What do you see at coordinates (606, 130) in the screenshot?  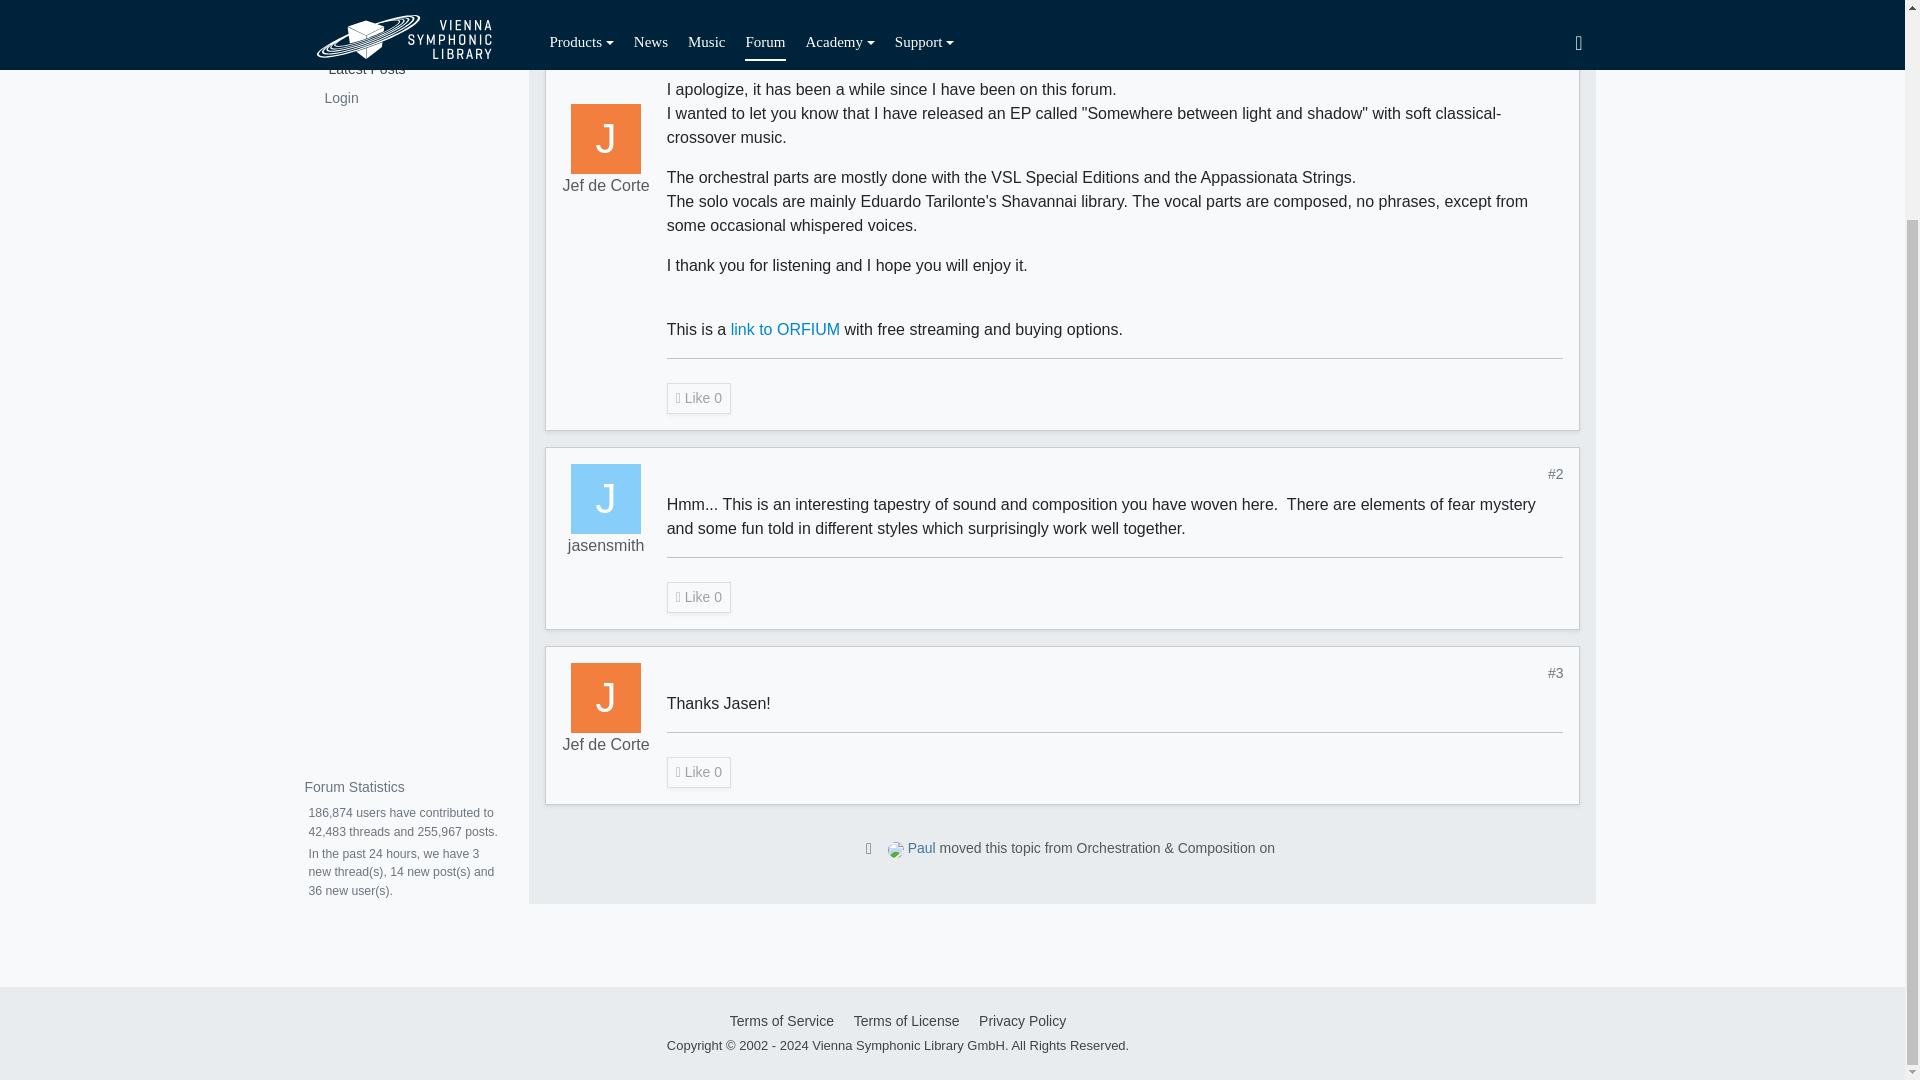 I see `Jef de Corte` at bounding box center [606, 130].